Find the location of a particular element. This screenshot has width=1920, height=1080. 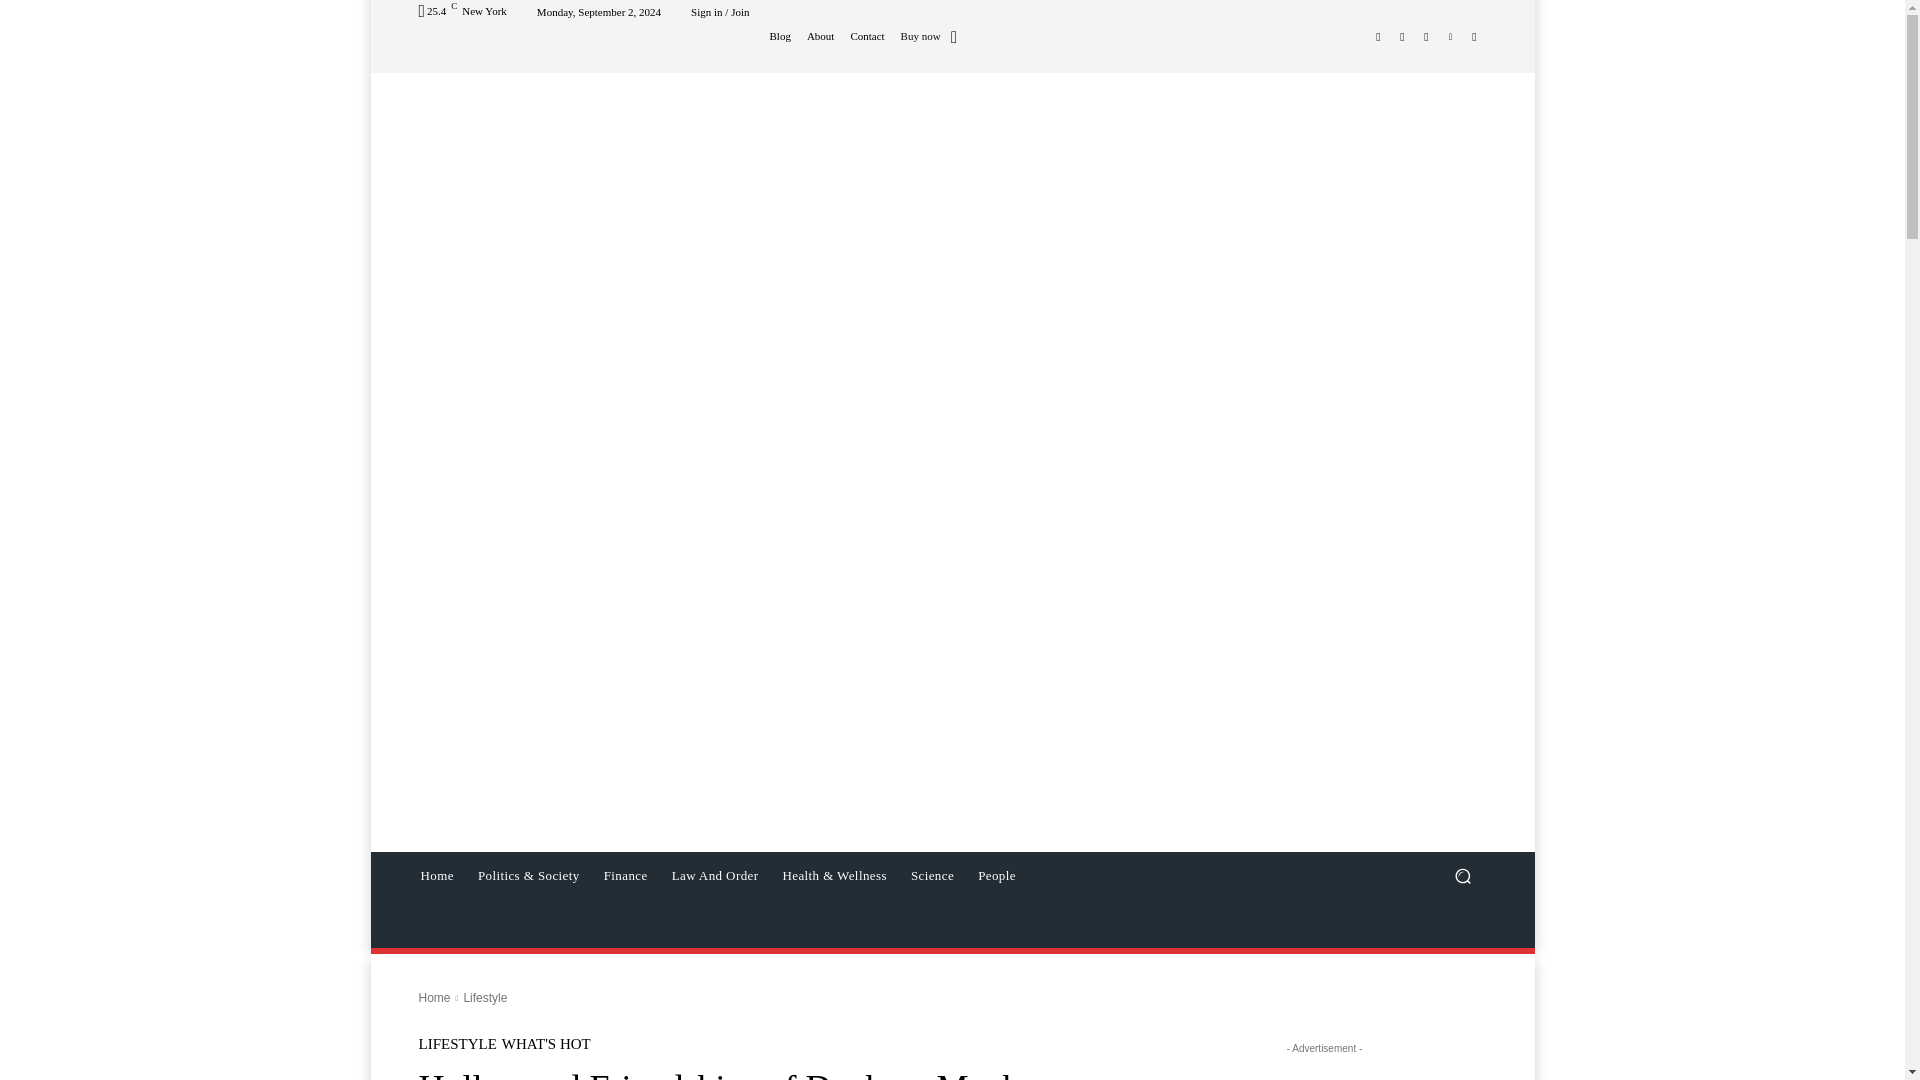

Vimeo is located at coordinates (1450, 35).